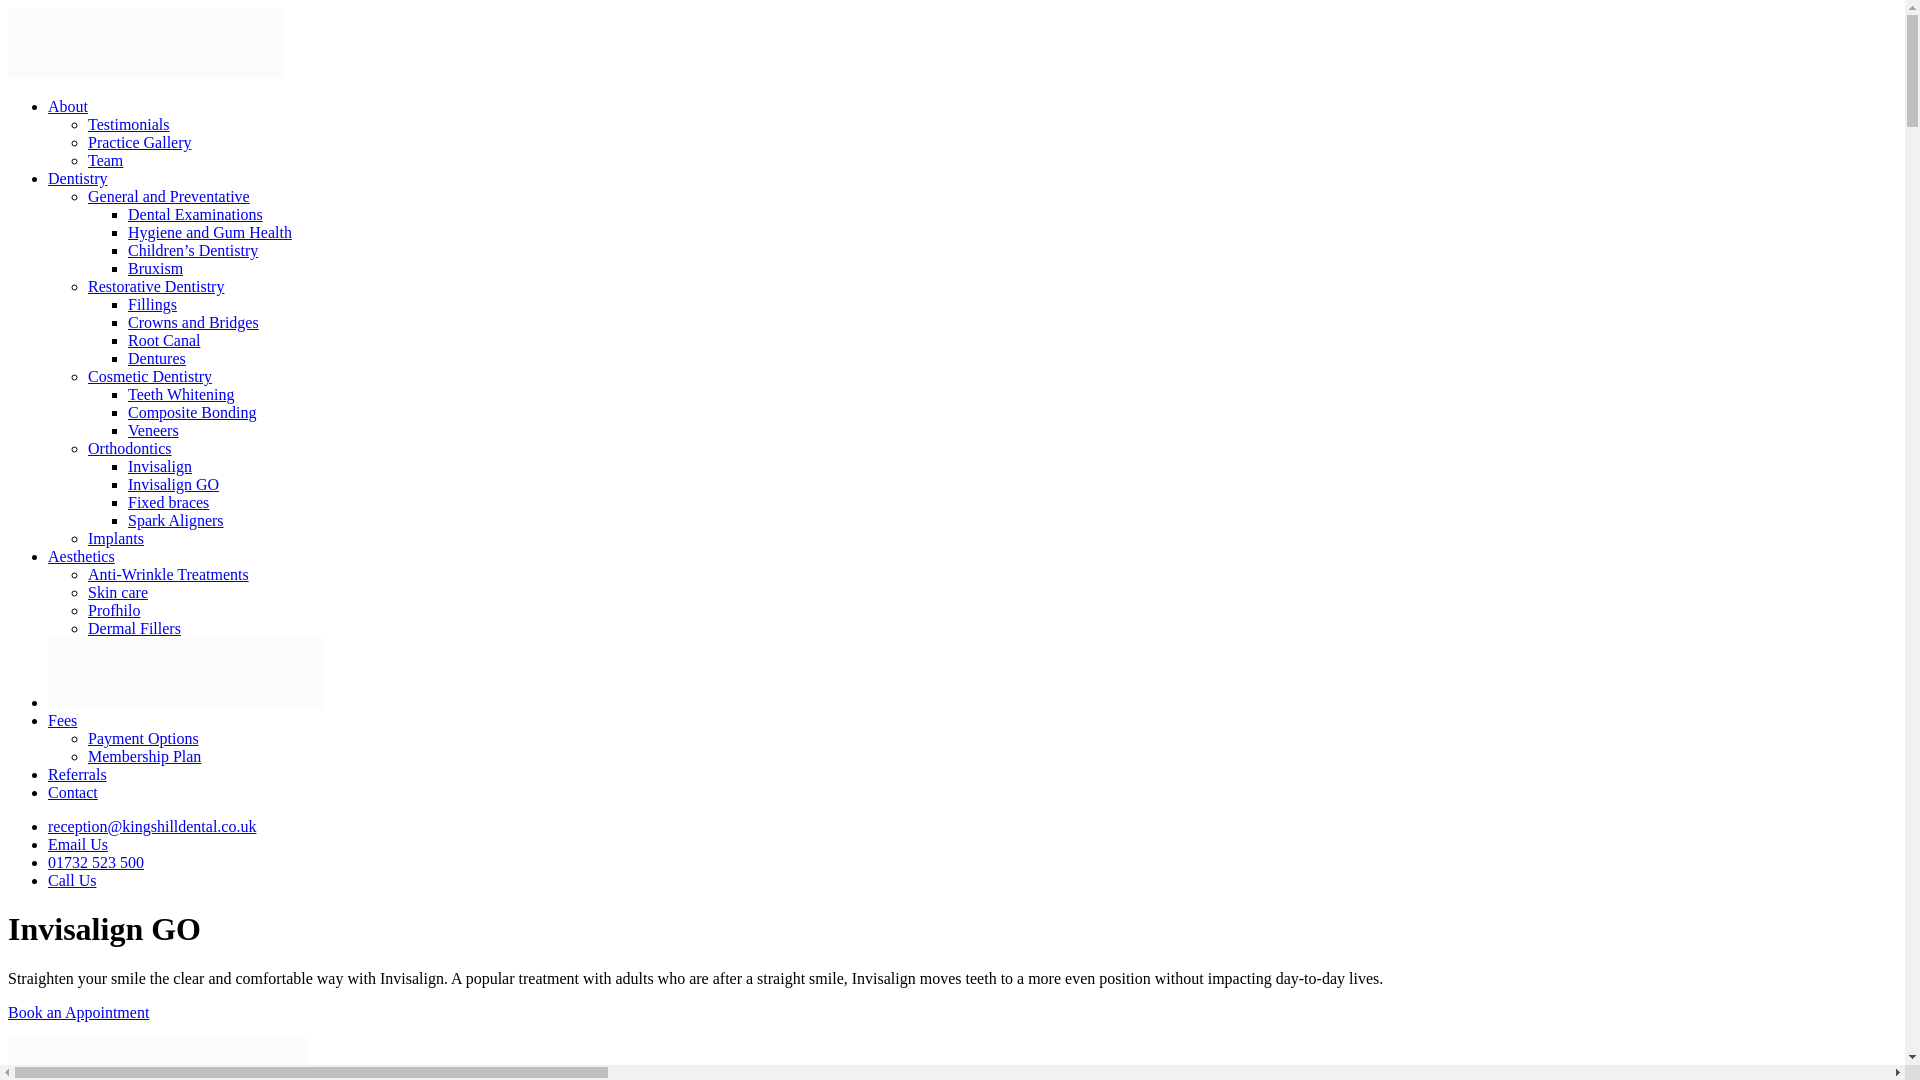 The image size is (1920, 1080). Describe the element at coordinates (156, 286) in the screenshot. I see `Restorative Dentistry` at that location.